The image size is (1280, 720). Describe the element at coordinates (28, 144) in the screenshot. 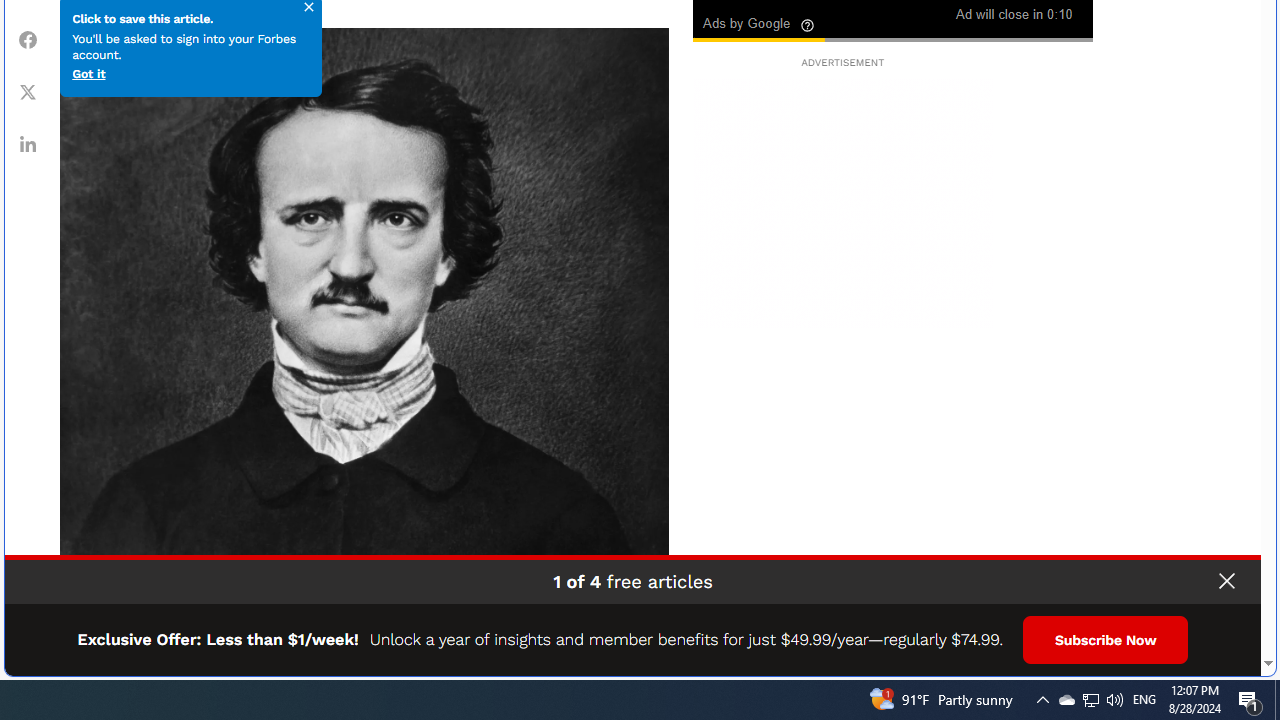

I see `Class: article-sharing__item` at that location.